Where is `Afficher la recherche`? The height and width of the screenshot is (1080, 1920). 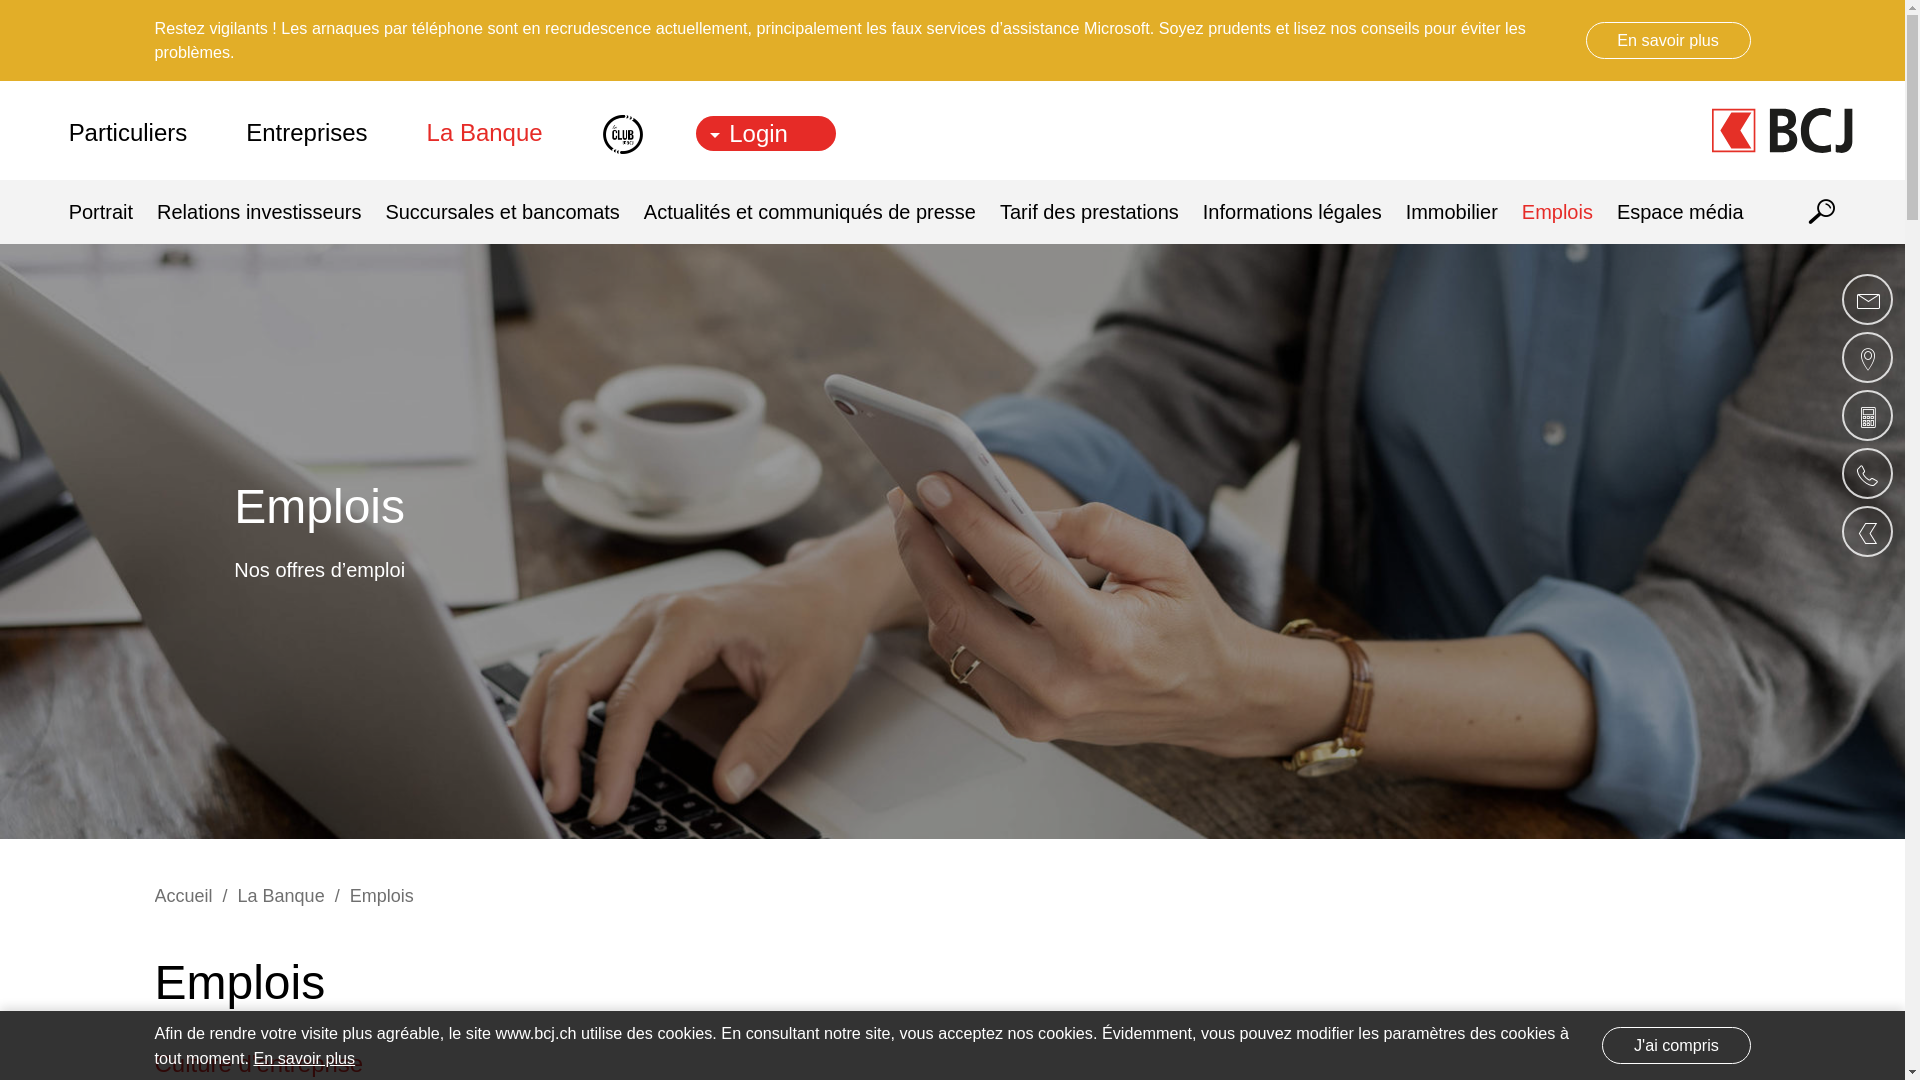
Afficher la recherche is located at coordinates (1822, 215).